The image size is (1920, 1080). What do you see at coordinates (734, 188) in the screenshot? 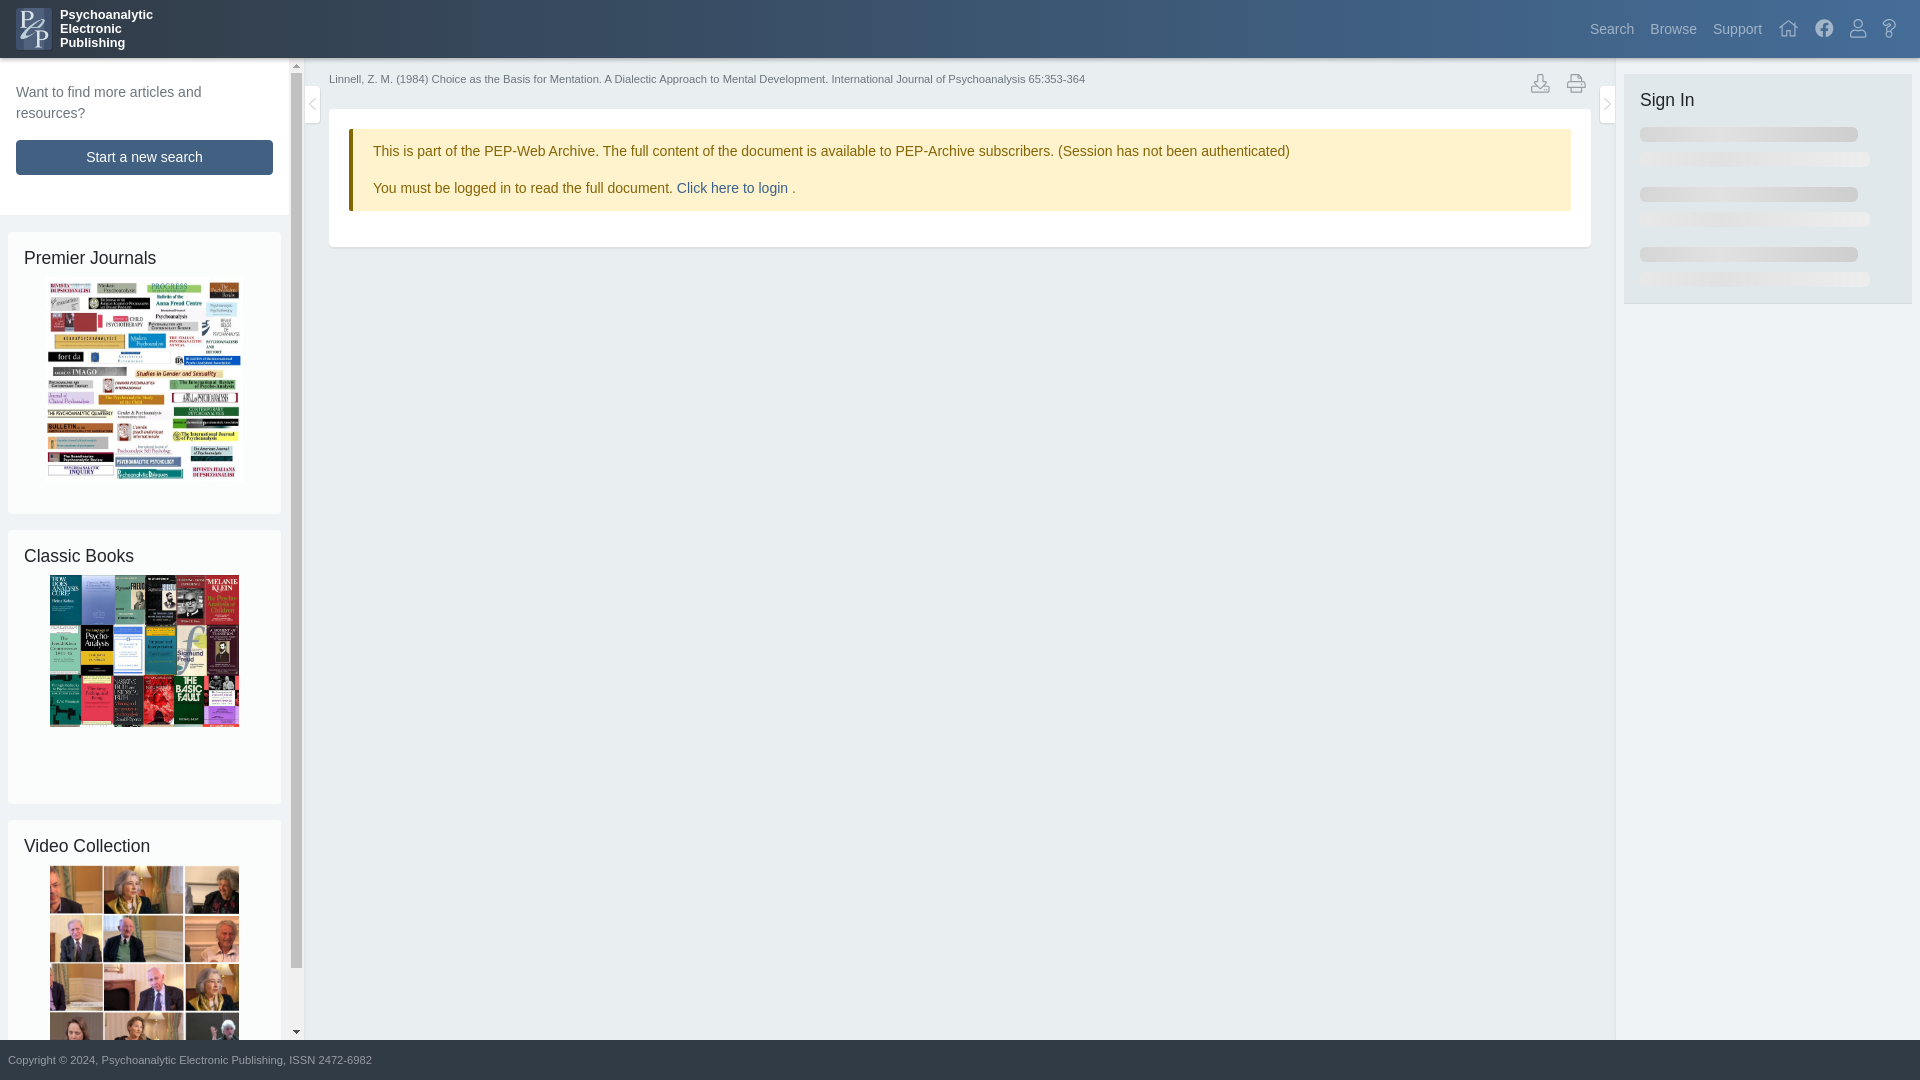
I see `Click here to login` at bounding box center [734, 188].